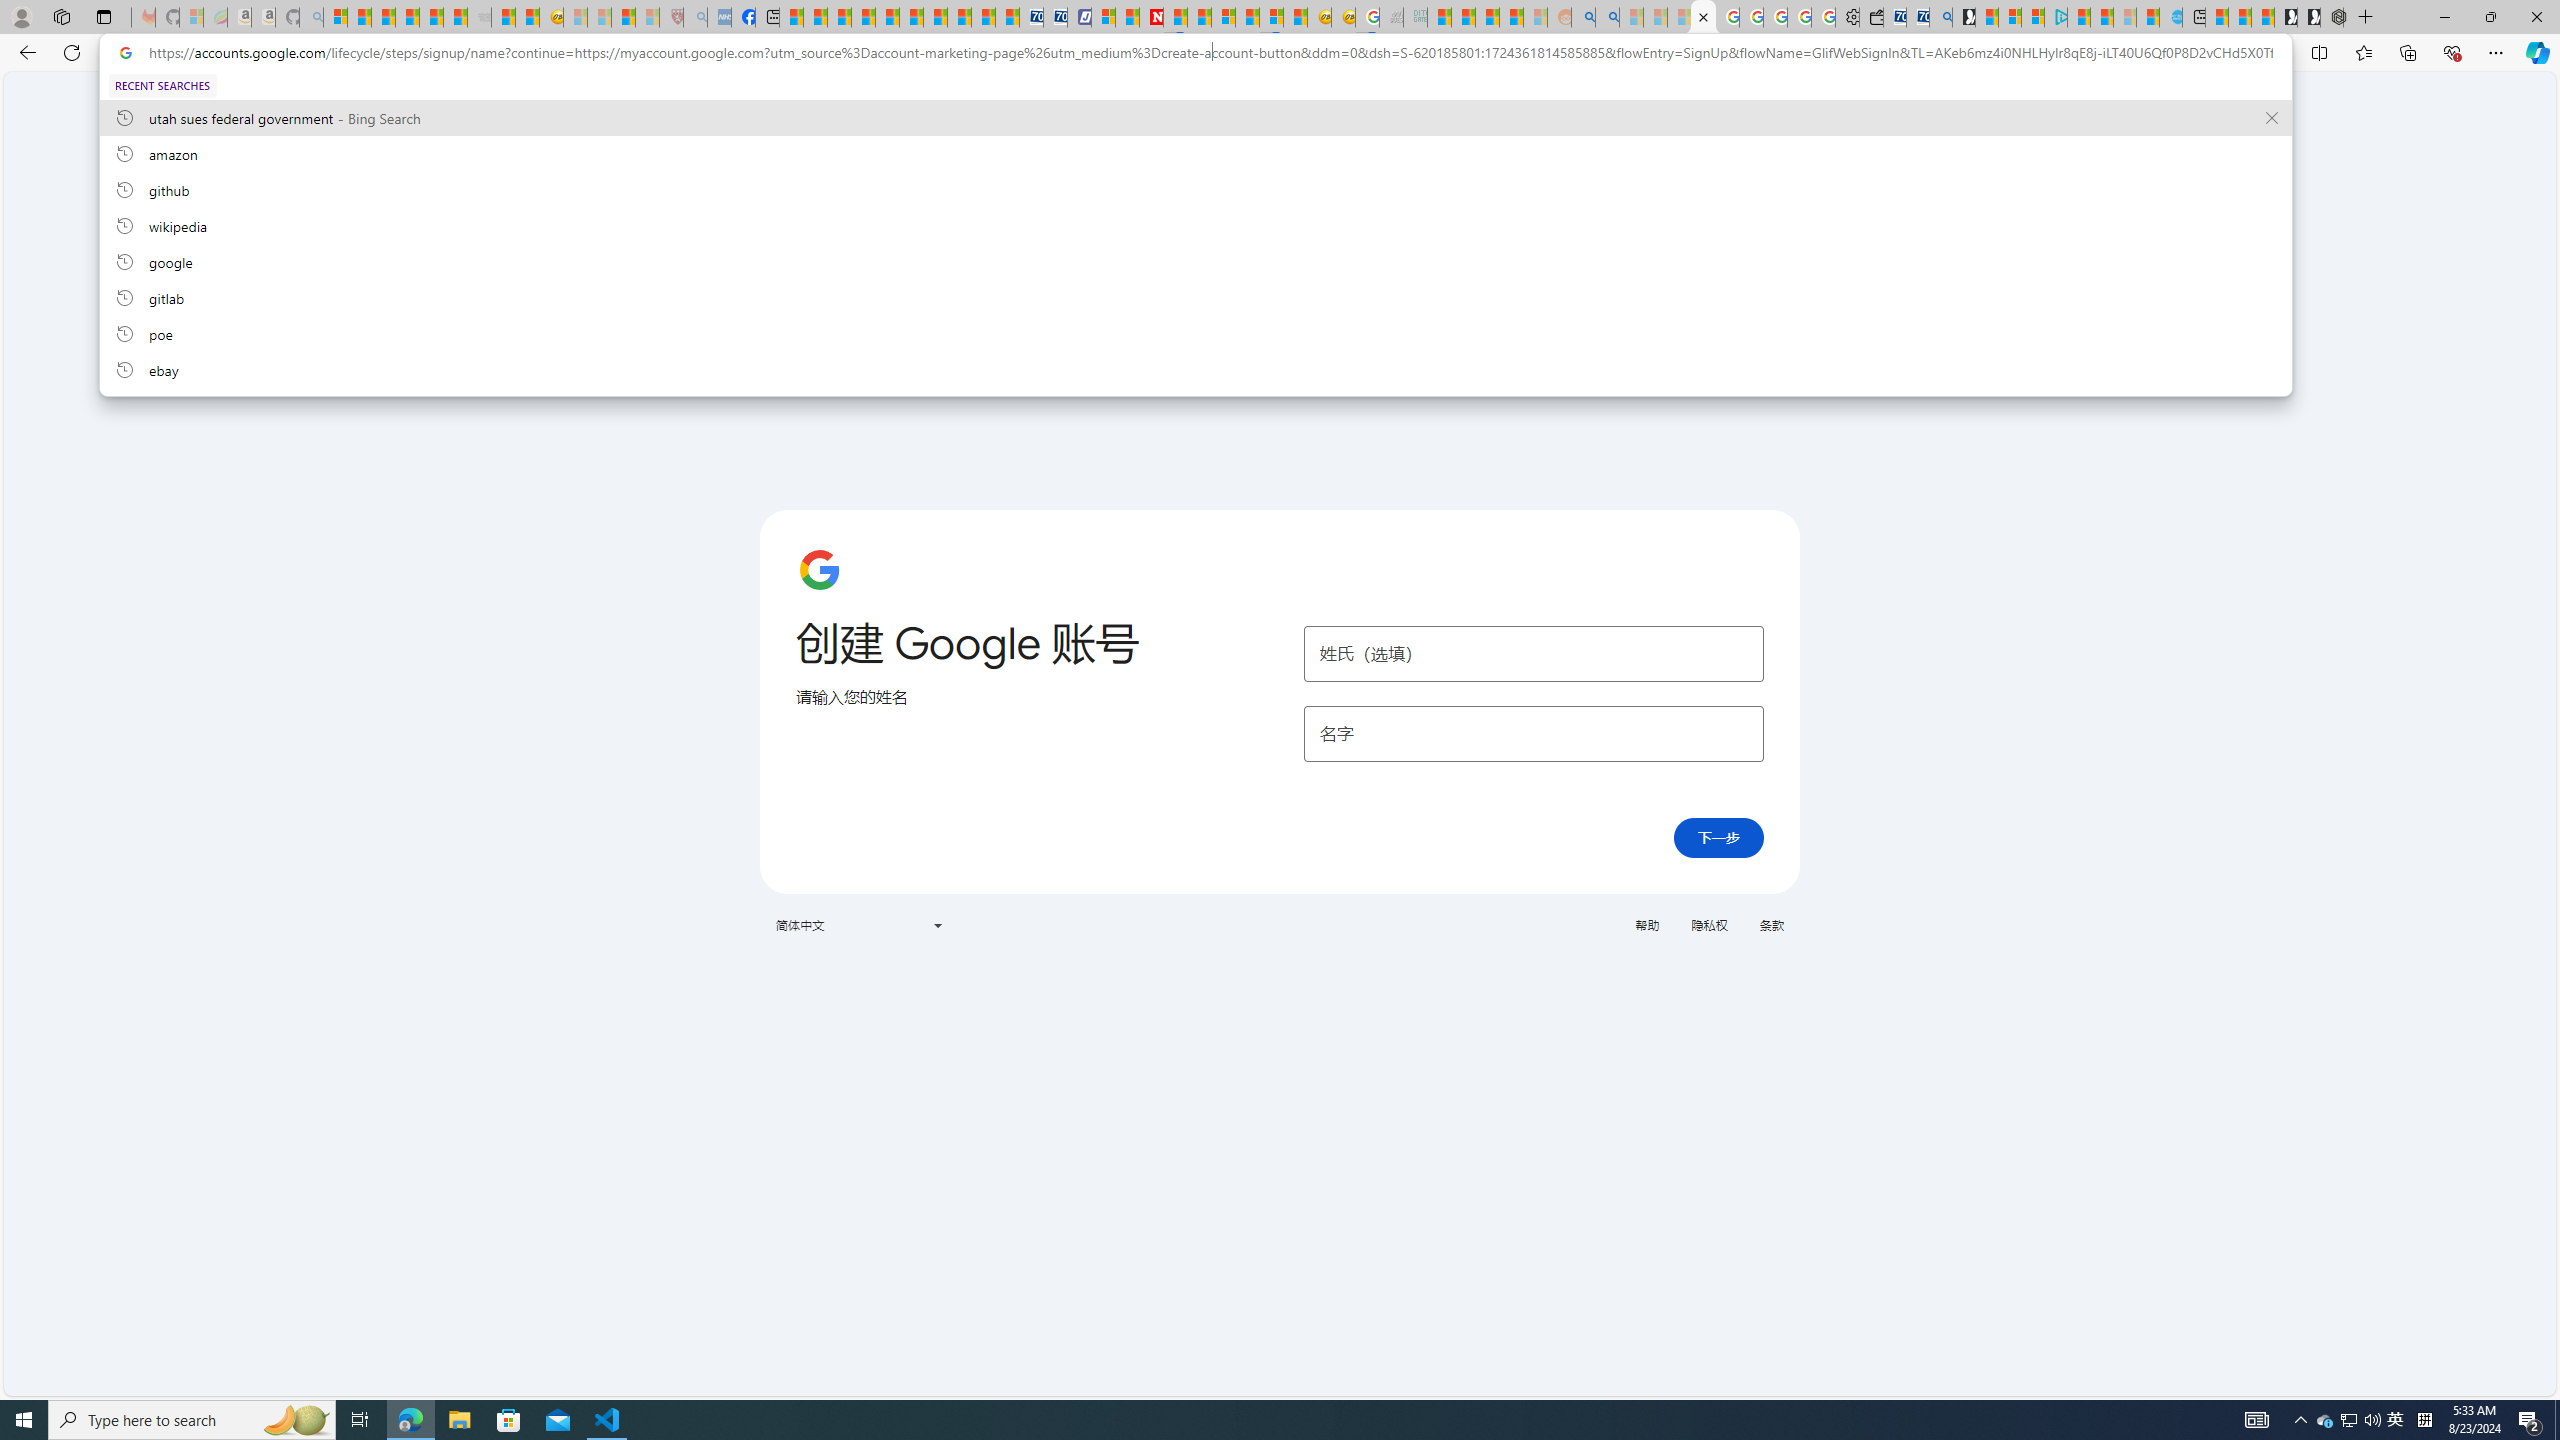  Describe the element at coordinates (2332, 17) in the screenshot. I see `Nordace - Nordace Siena Is Not An Ordinary Backpack` at that location.